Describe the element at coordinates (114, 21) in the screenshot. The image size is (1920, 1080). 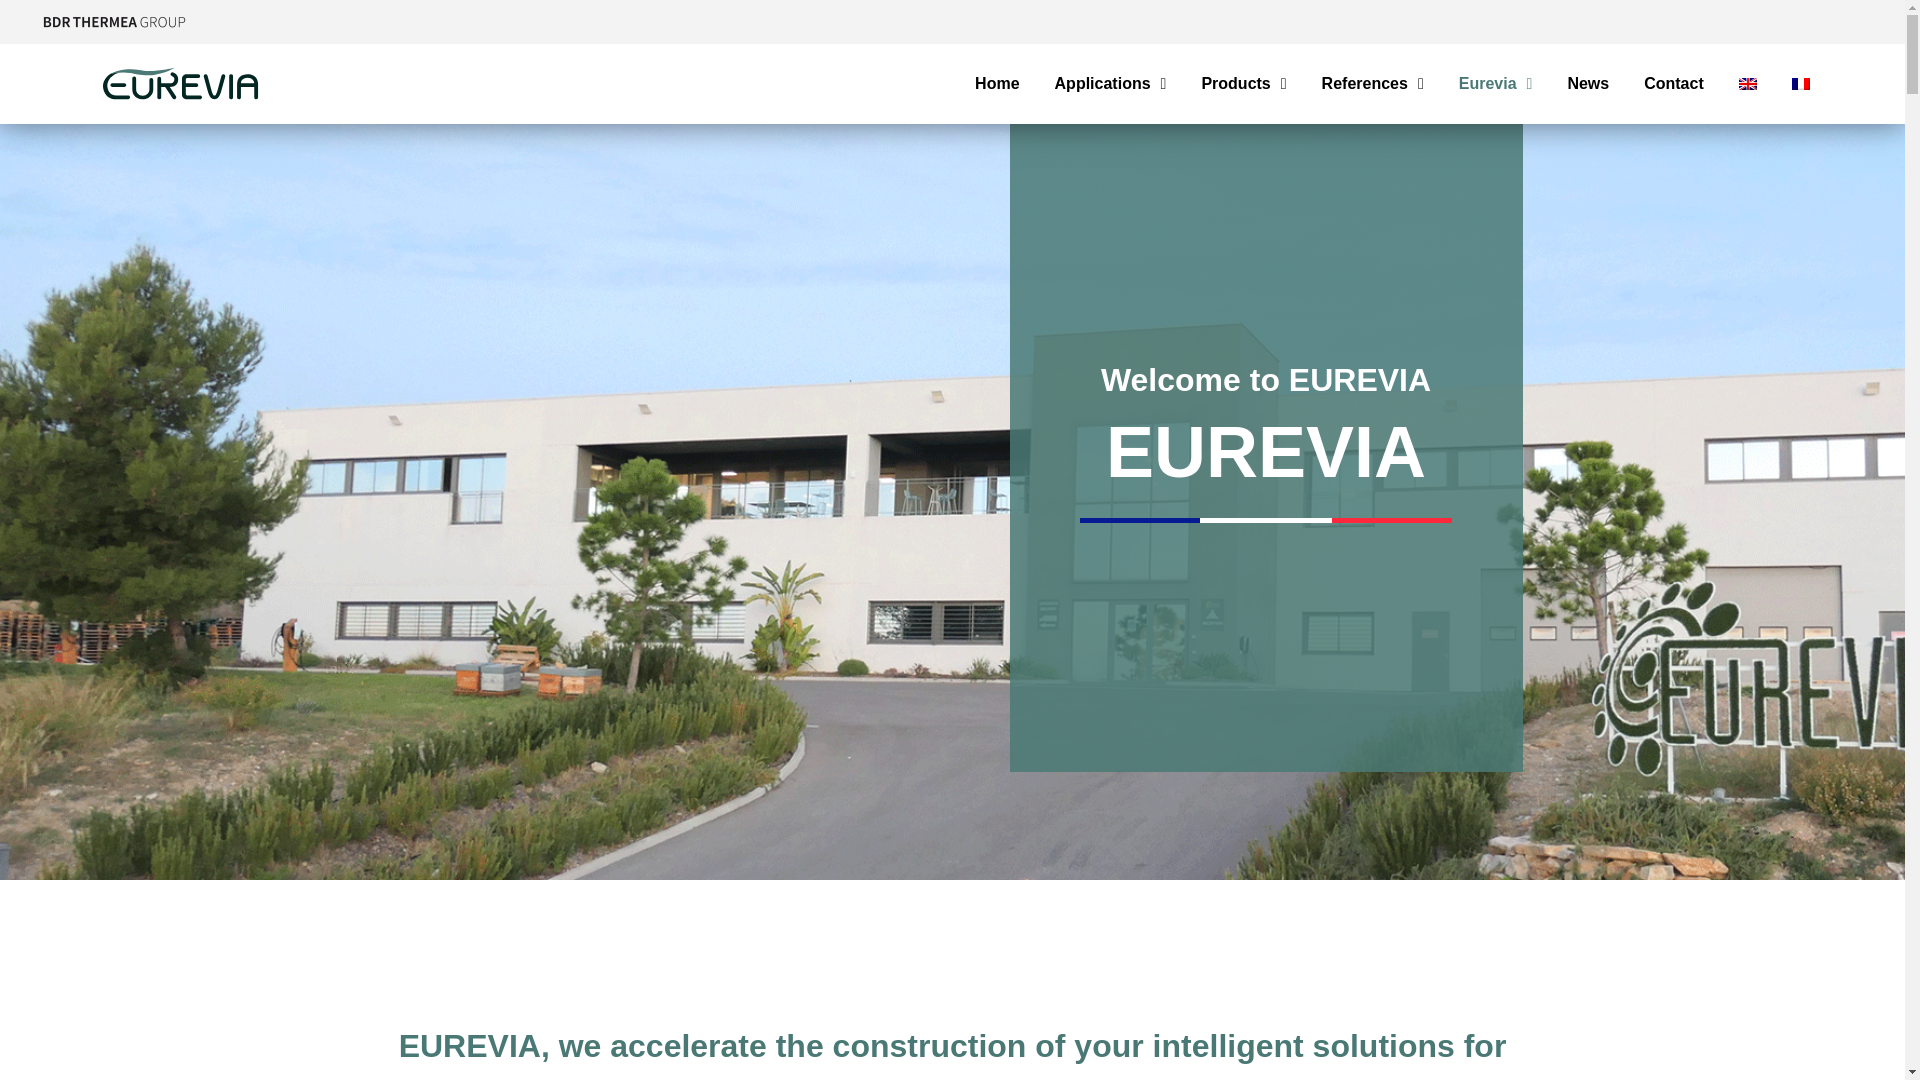
I see `BDR-Group-logo-min.png` at that location.